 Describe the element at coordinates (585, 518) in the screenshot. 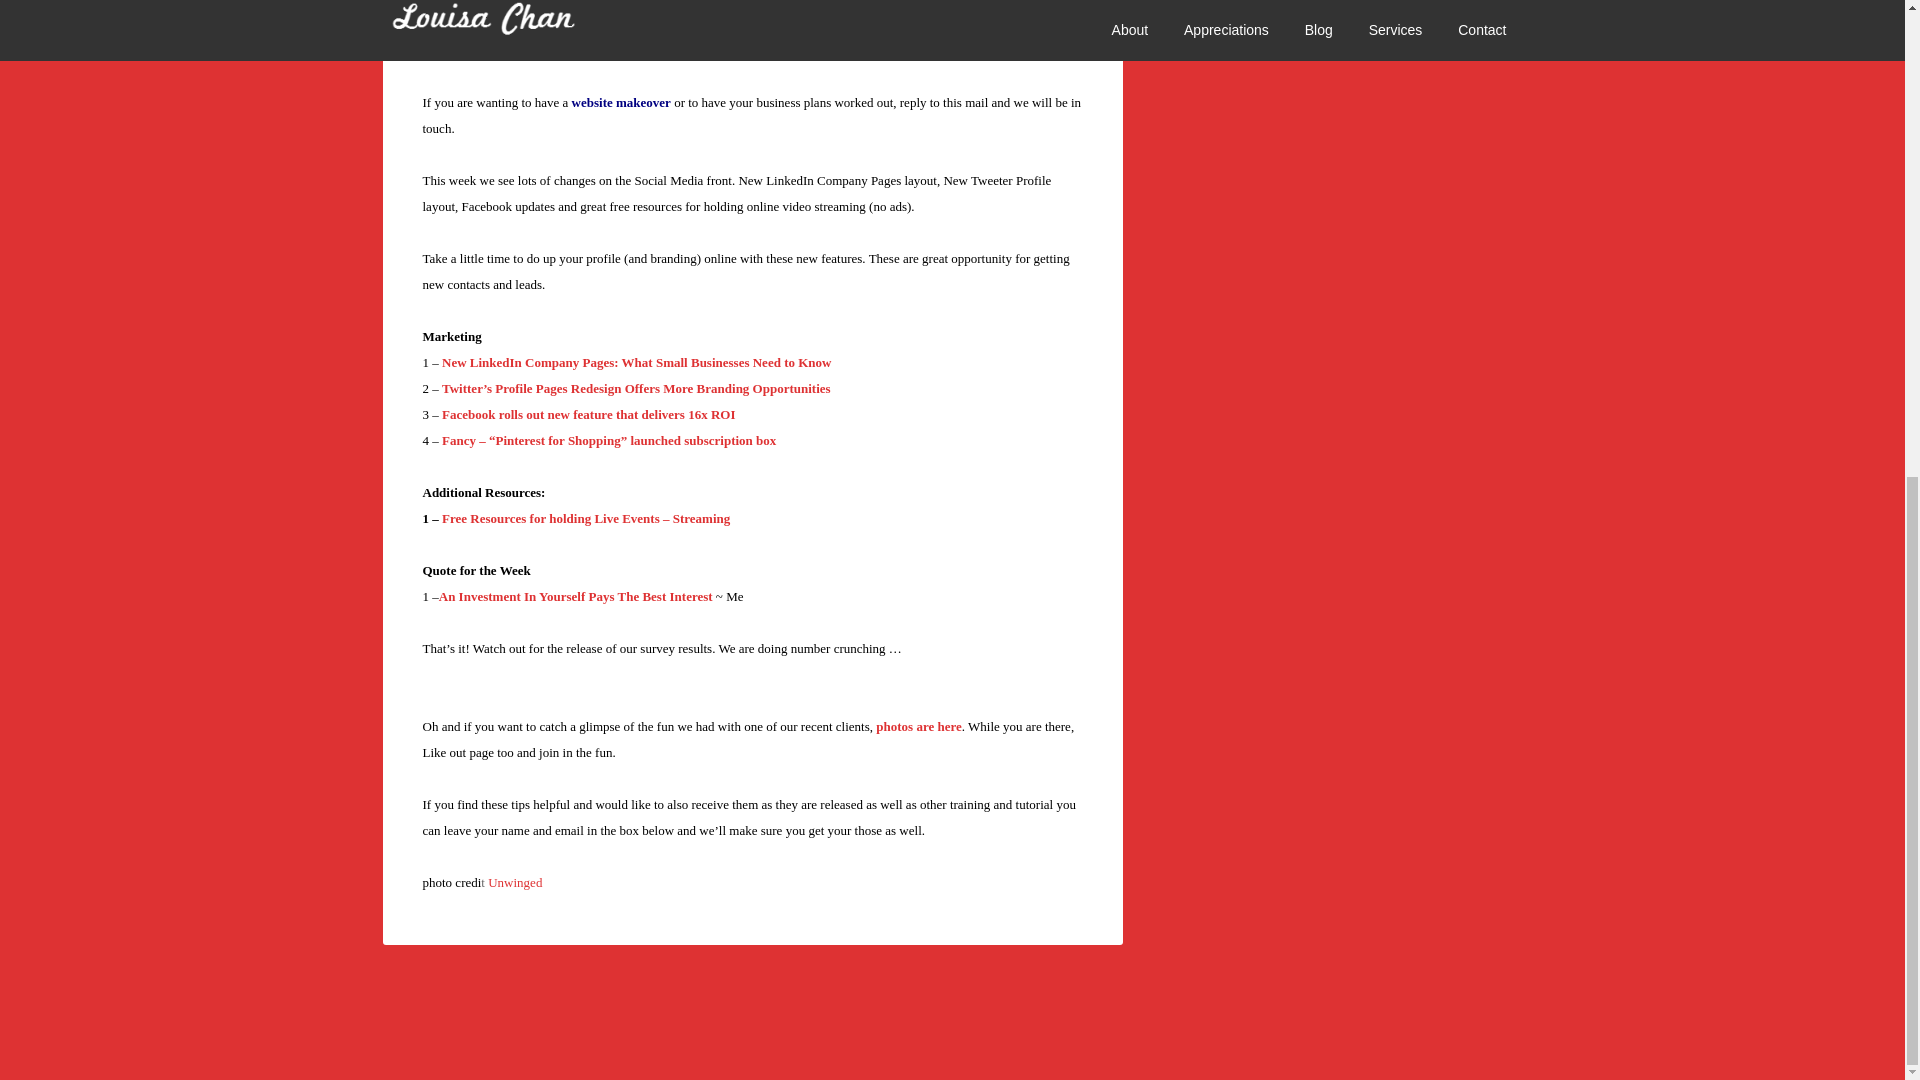

I see `New Livestream` at that location.